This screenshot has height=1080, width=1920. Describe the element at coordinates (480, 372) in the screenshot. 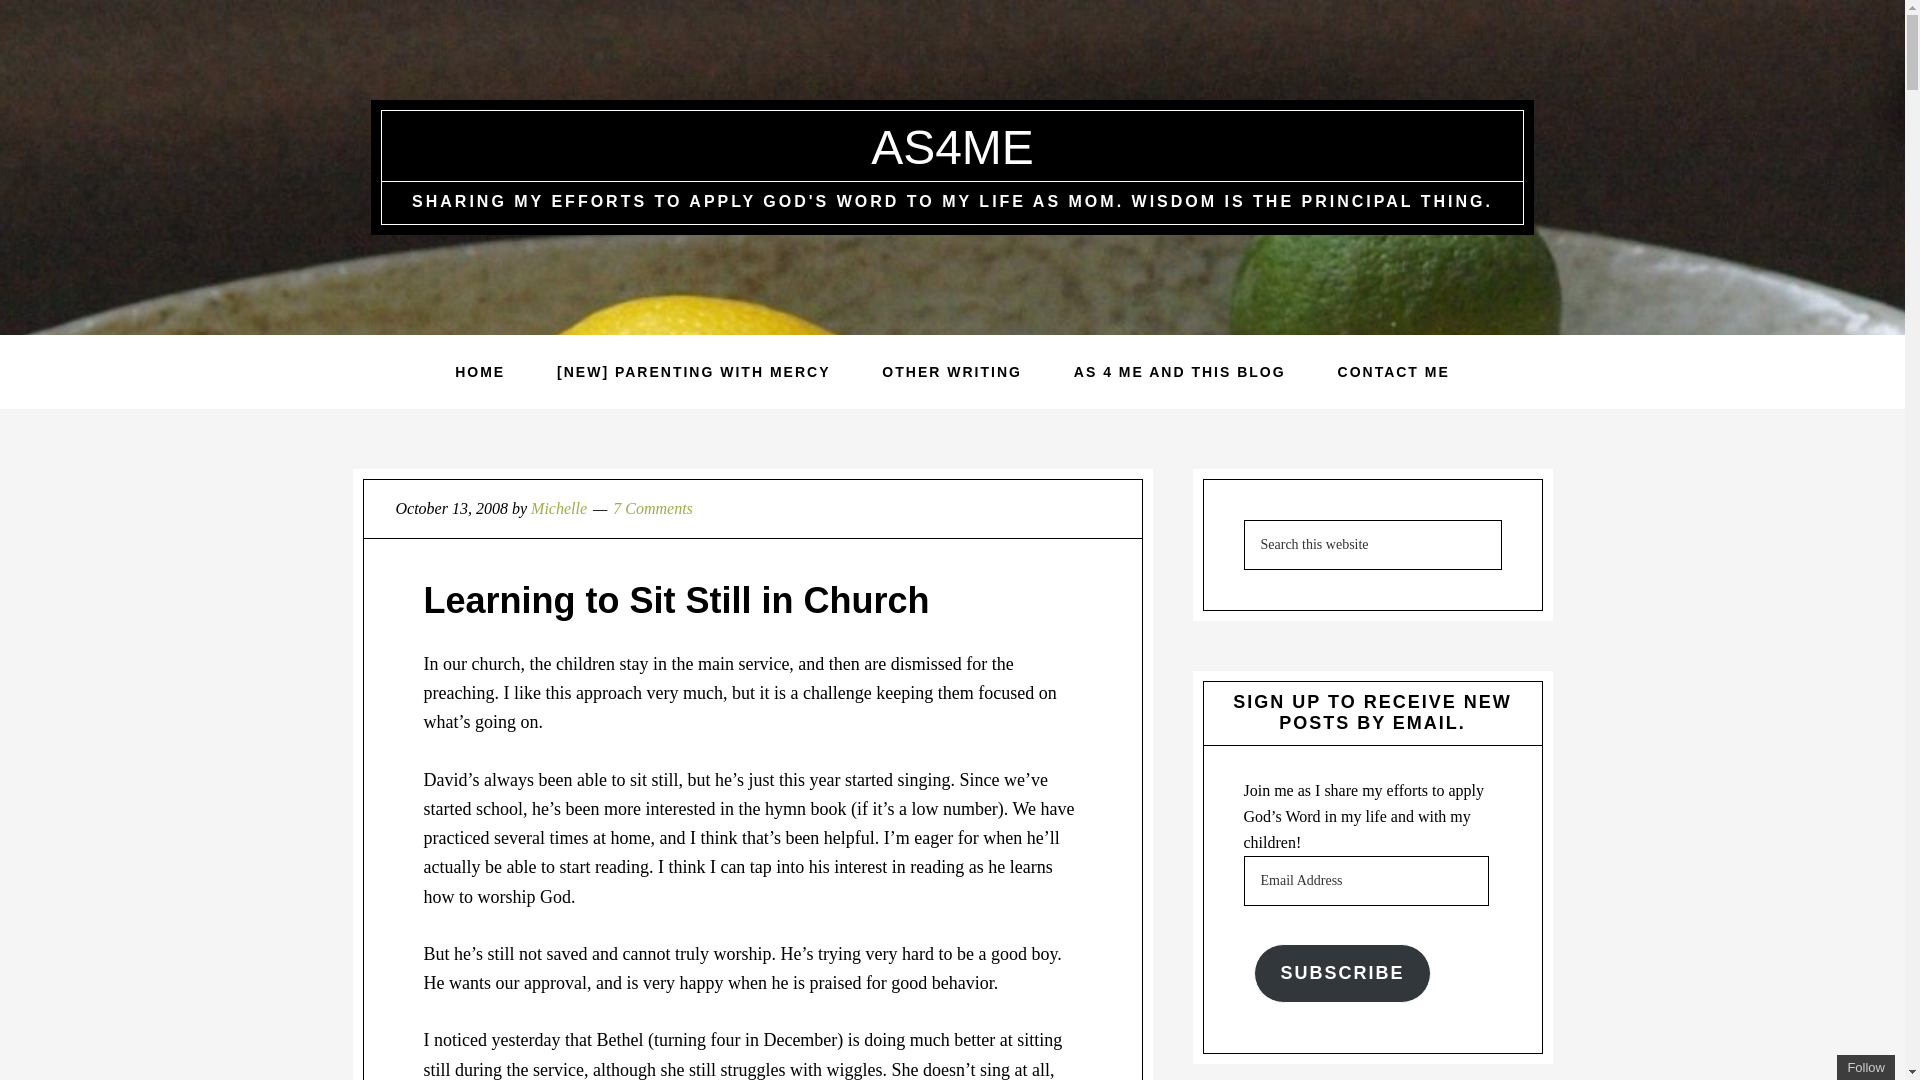

I see `HOME` at that location.